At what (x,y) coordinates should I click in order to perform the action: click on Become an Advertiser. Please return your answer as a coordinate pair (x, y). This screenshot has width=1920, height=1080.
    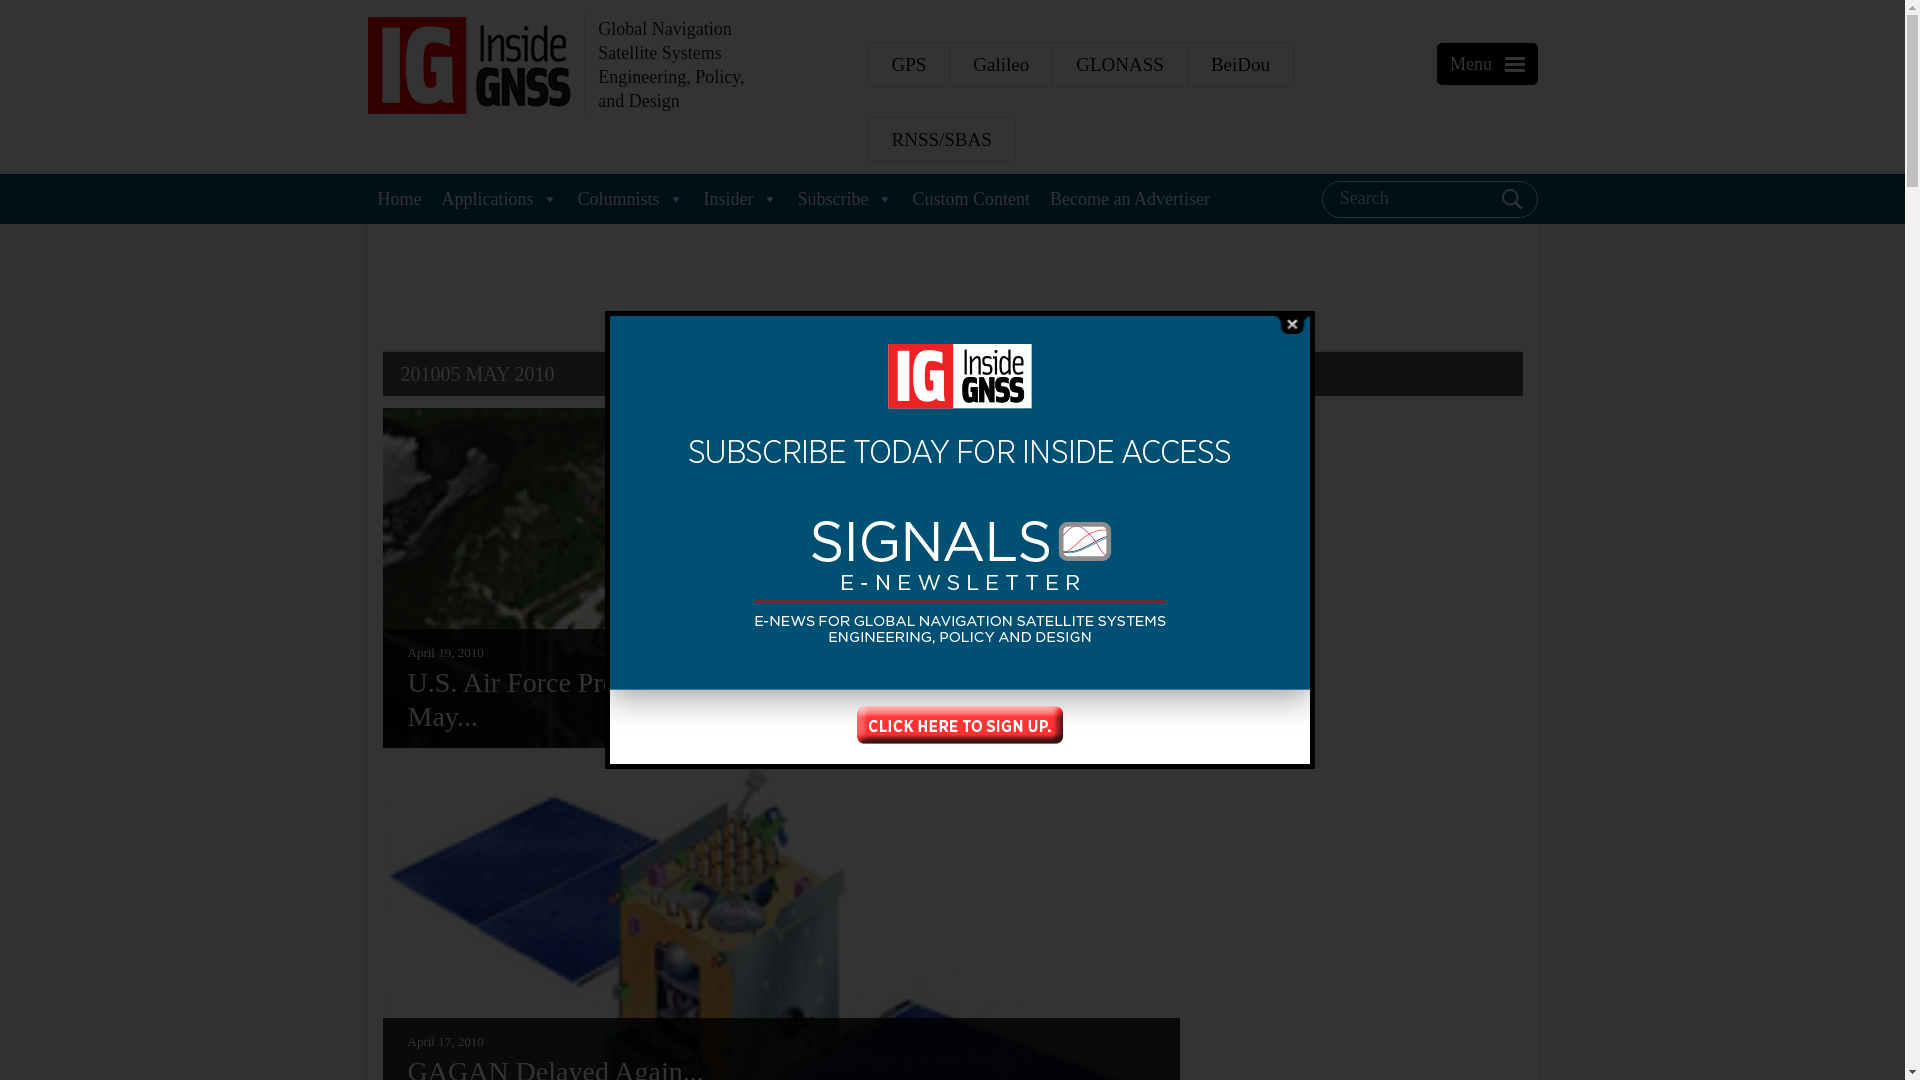
    Looking at the image, I should click on (1130, 198).